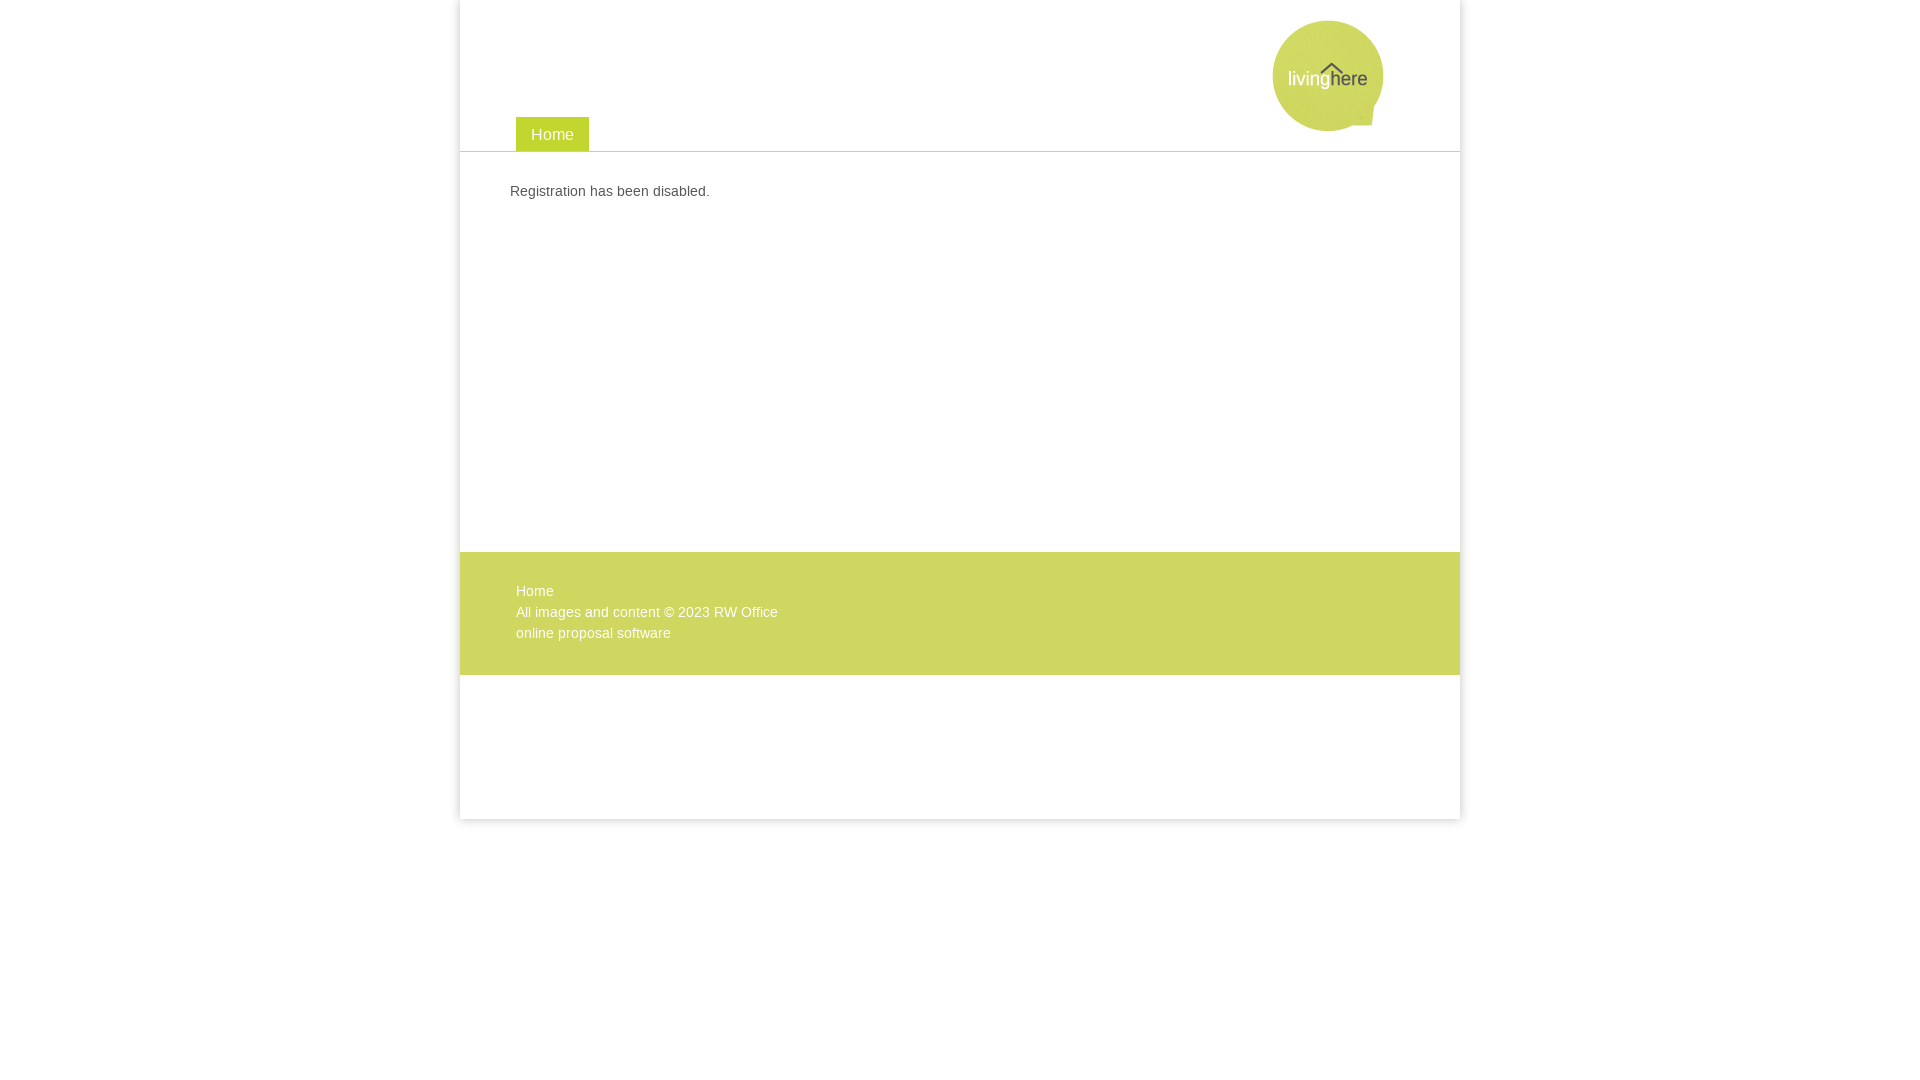 The width and height of the screenshot is (1920, 1080). What do you see at coordinates (594, 634) in the screenshot?
I see `online proposal software` at bounding box center [594, 634].